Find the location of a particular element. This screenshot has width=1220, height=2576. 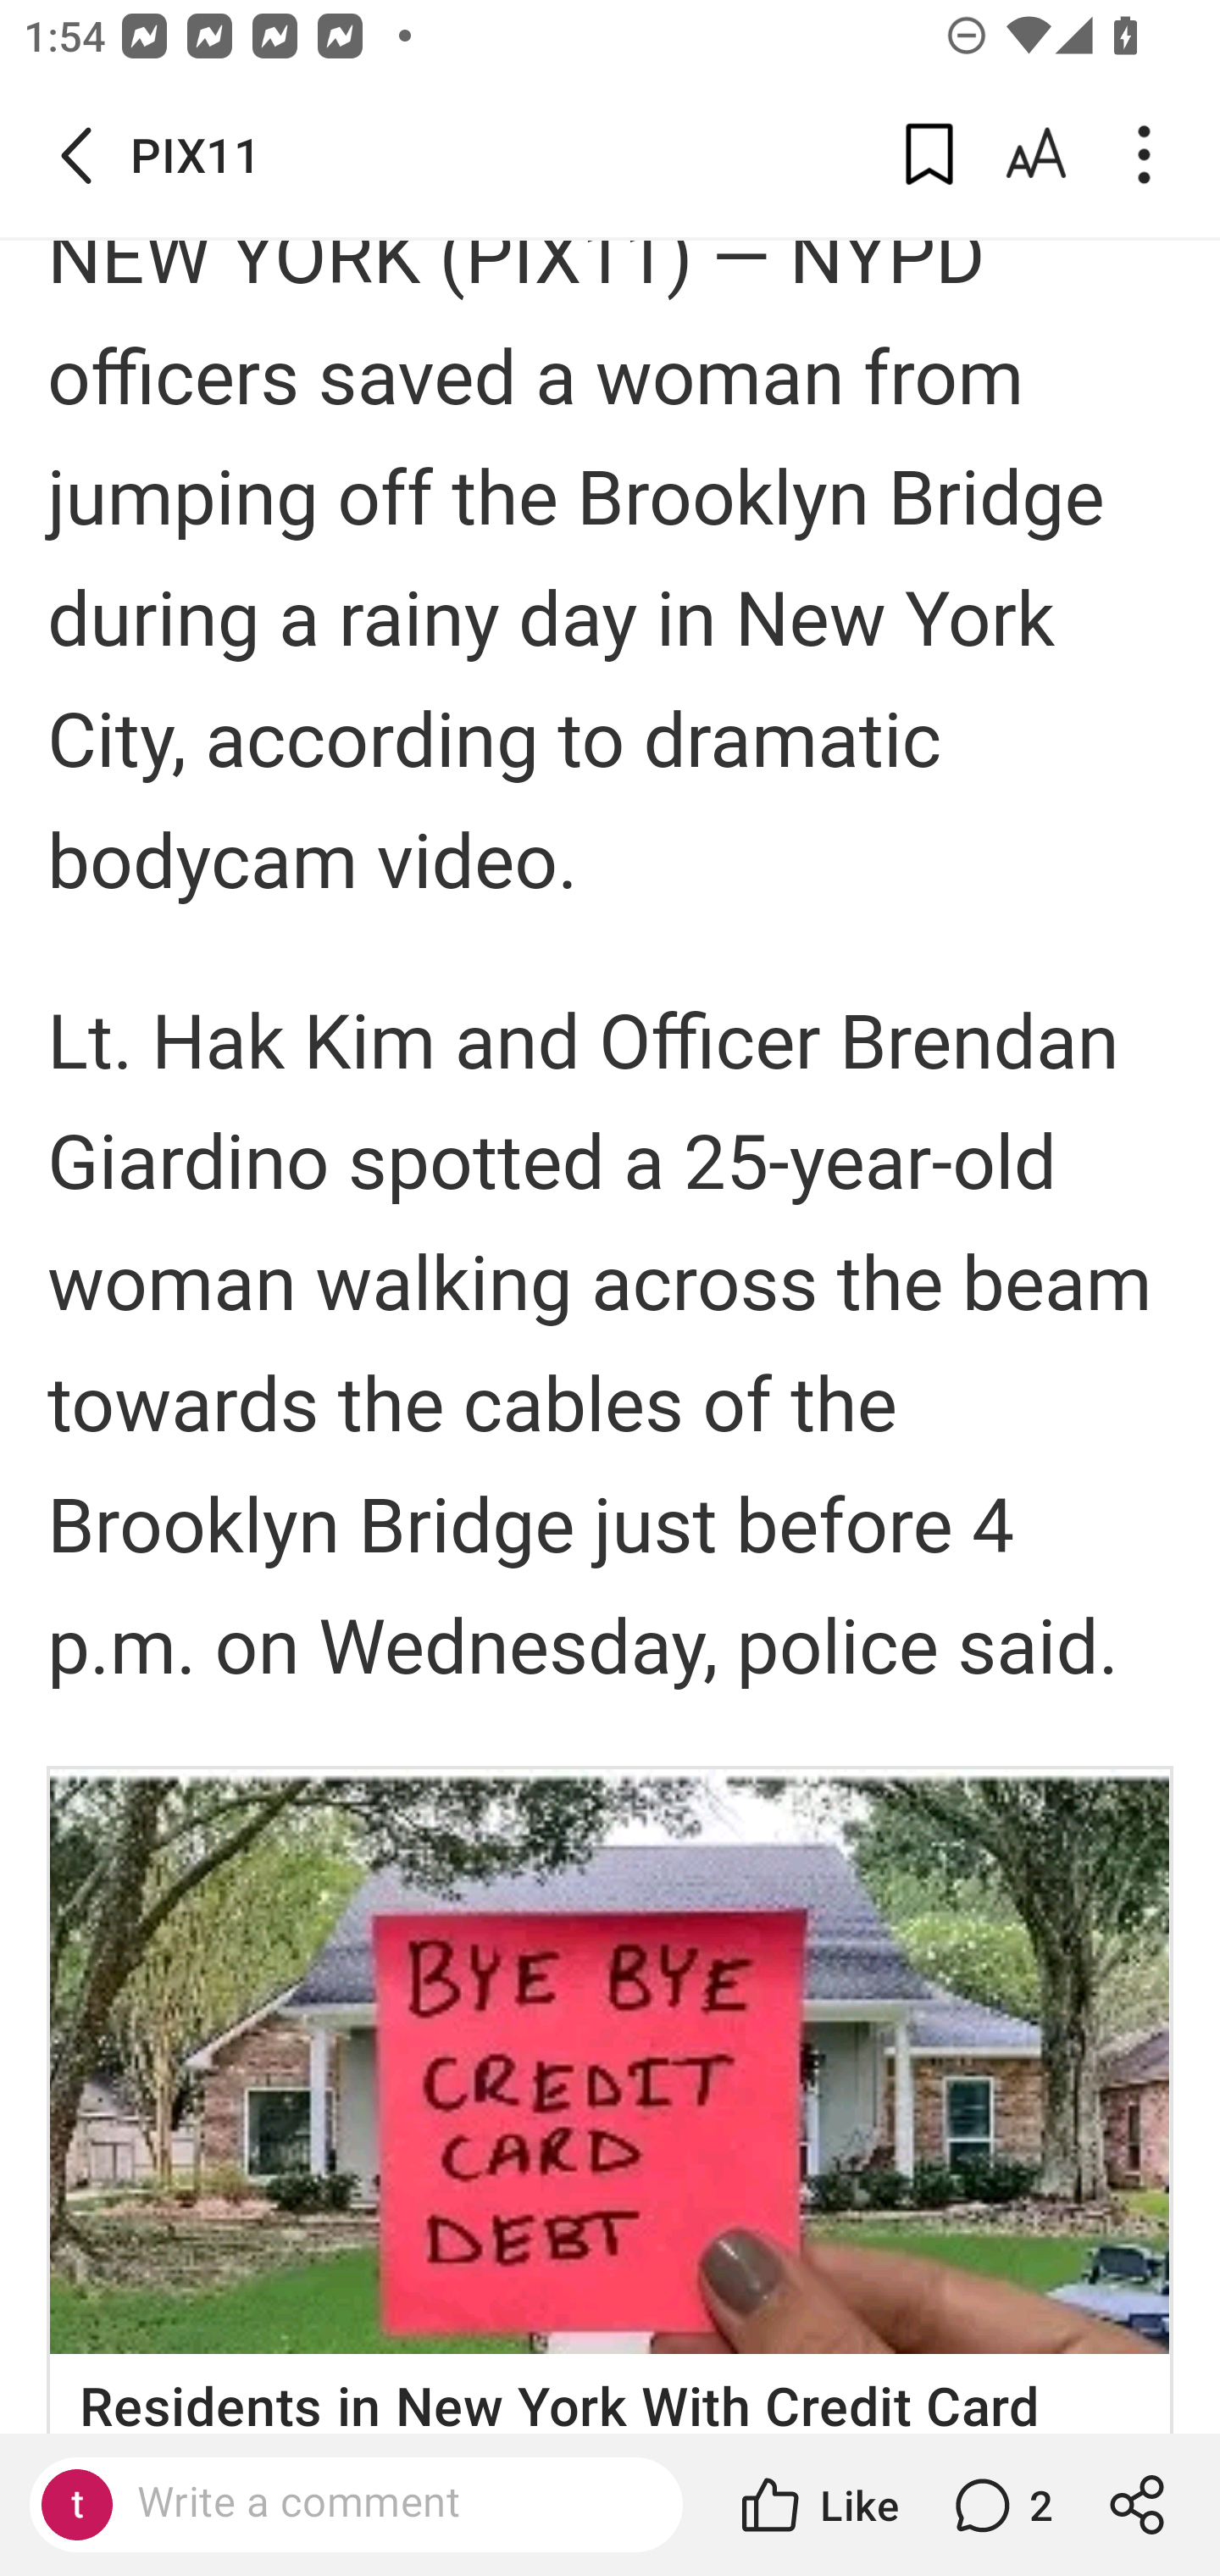

2 is located at coordinates (1000, 2505).